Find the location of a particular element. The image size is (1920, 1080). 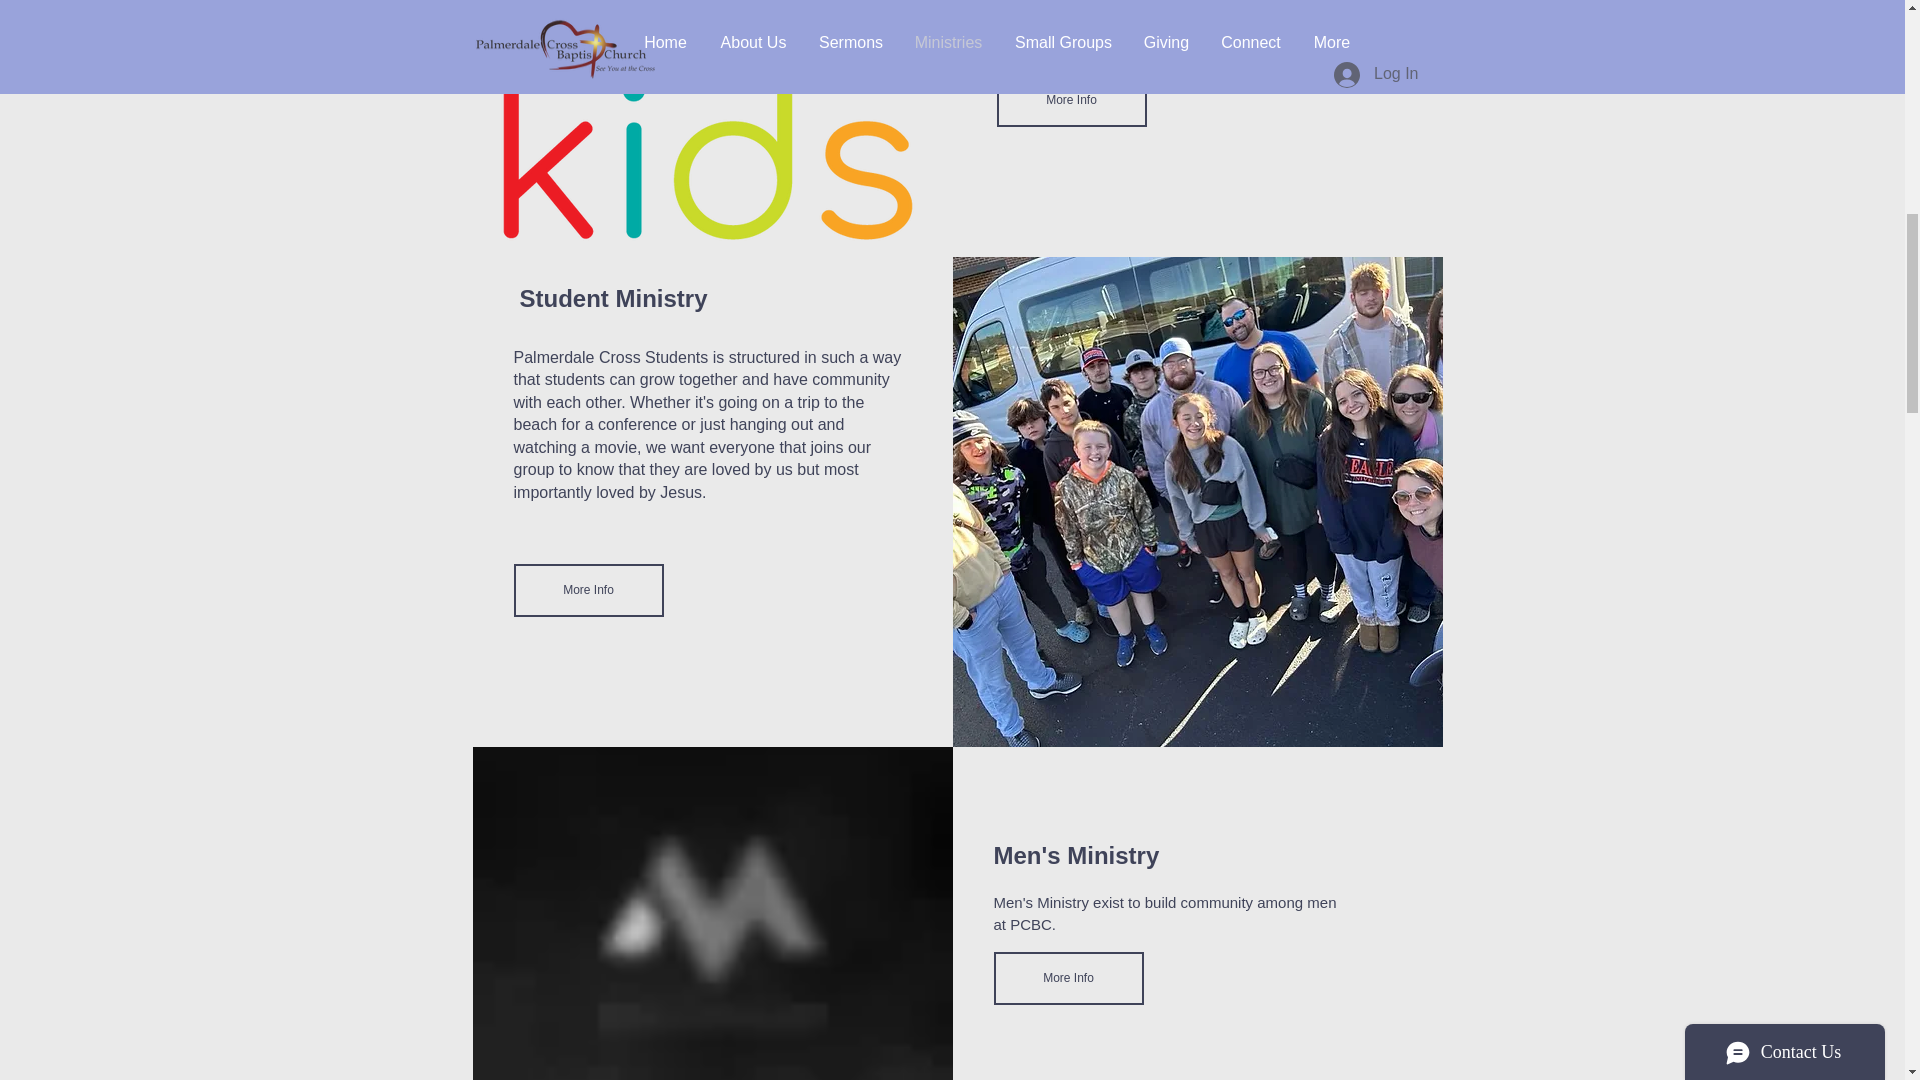

More Info is located at coordinates (1071, 100).